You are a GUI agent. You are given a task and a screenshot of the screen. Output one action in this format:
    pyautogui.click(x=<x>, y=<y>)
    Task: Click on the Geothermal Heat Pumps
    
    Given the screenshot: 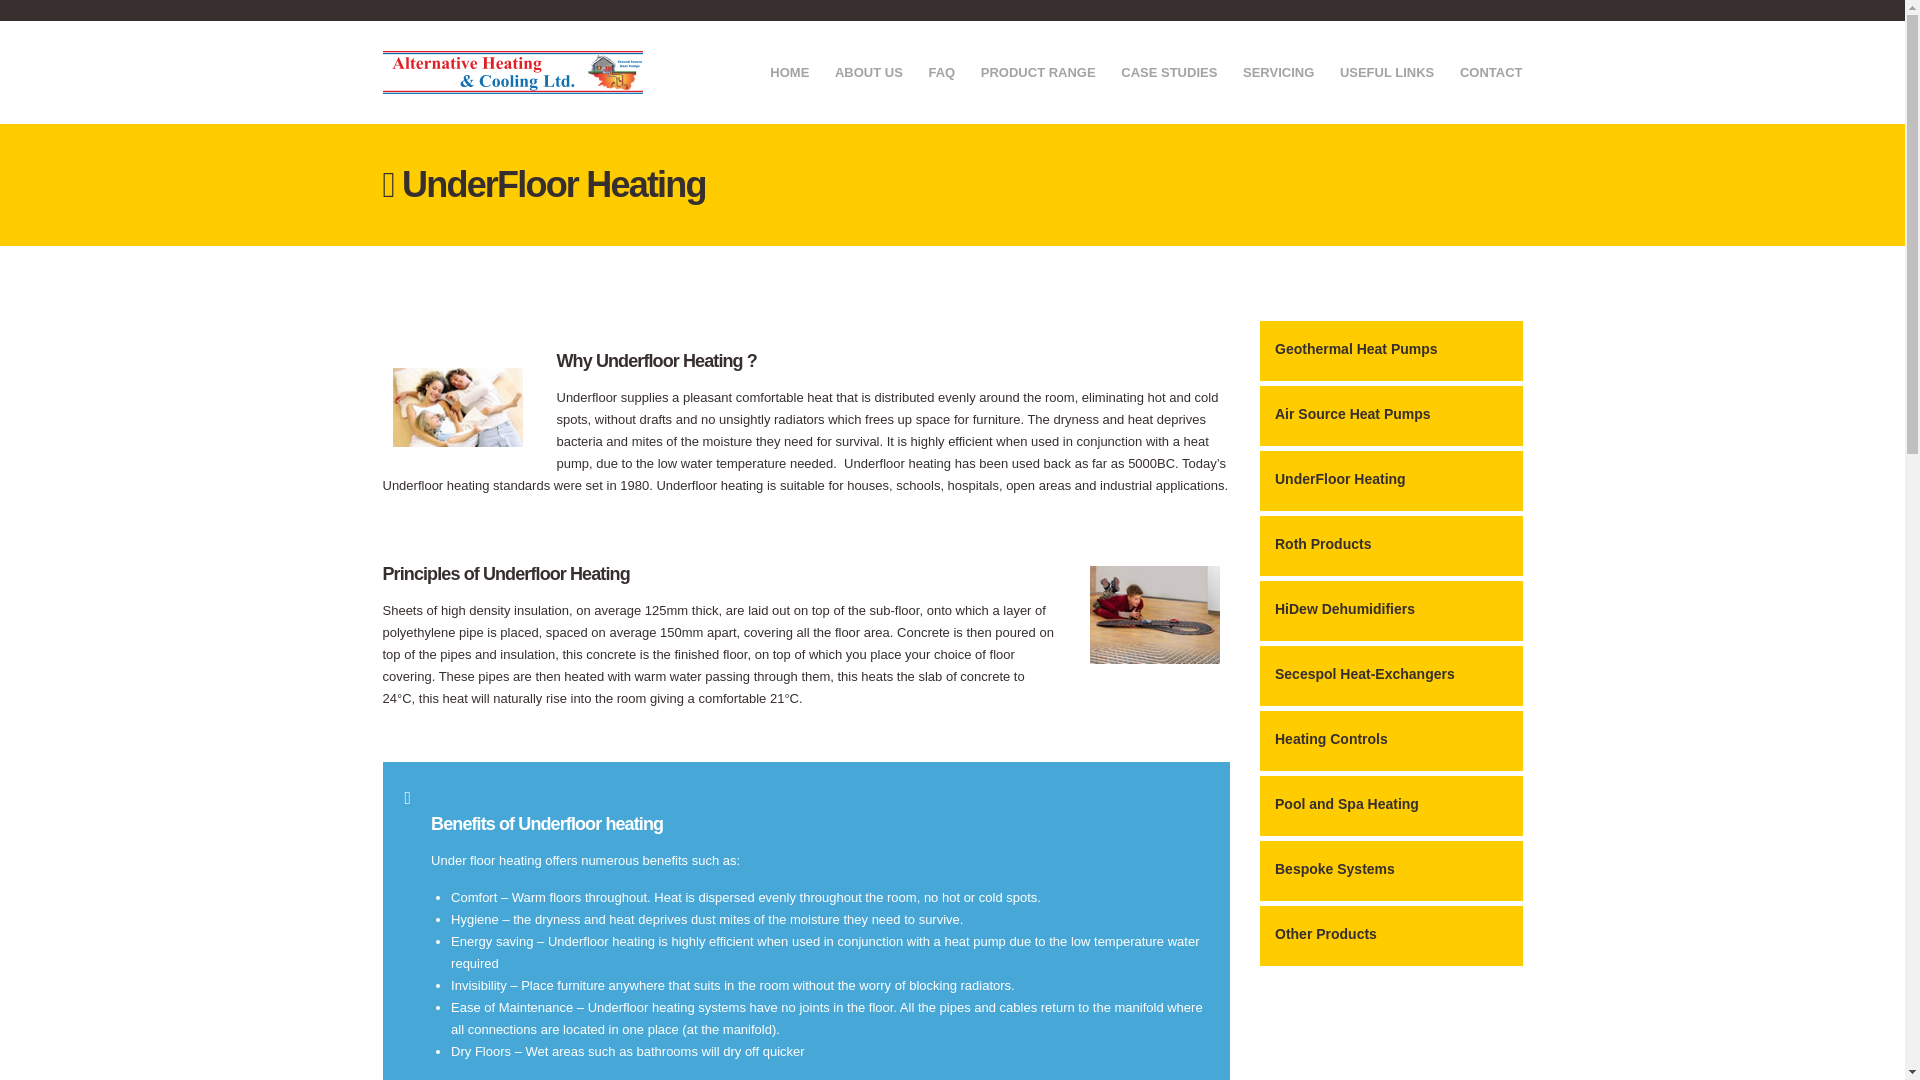 What is the action you would take?
    pyautogui.click(x=1390, y=350)
    